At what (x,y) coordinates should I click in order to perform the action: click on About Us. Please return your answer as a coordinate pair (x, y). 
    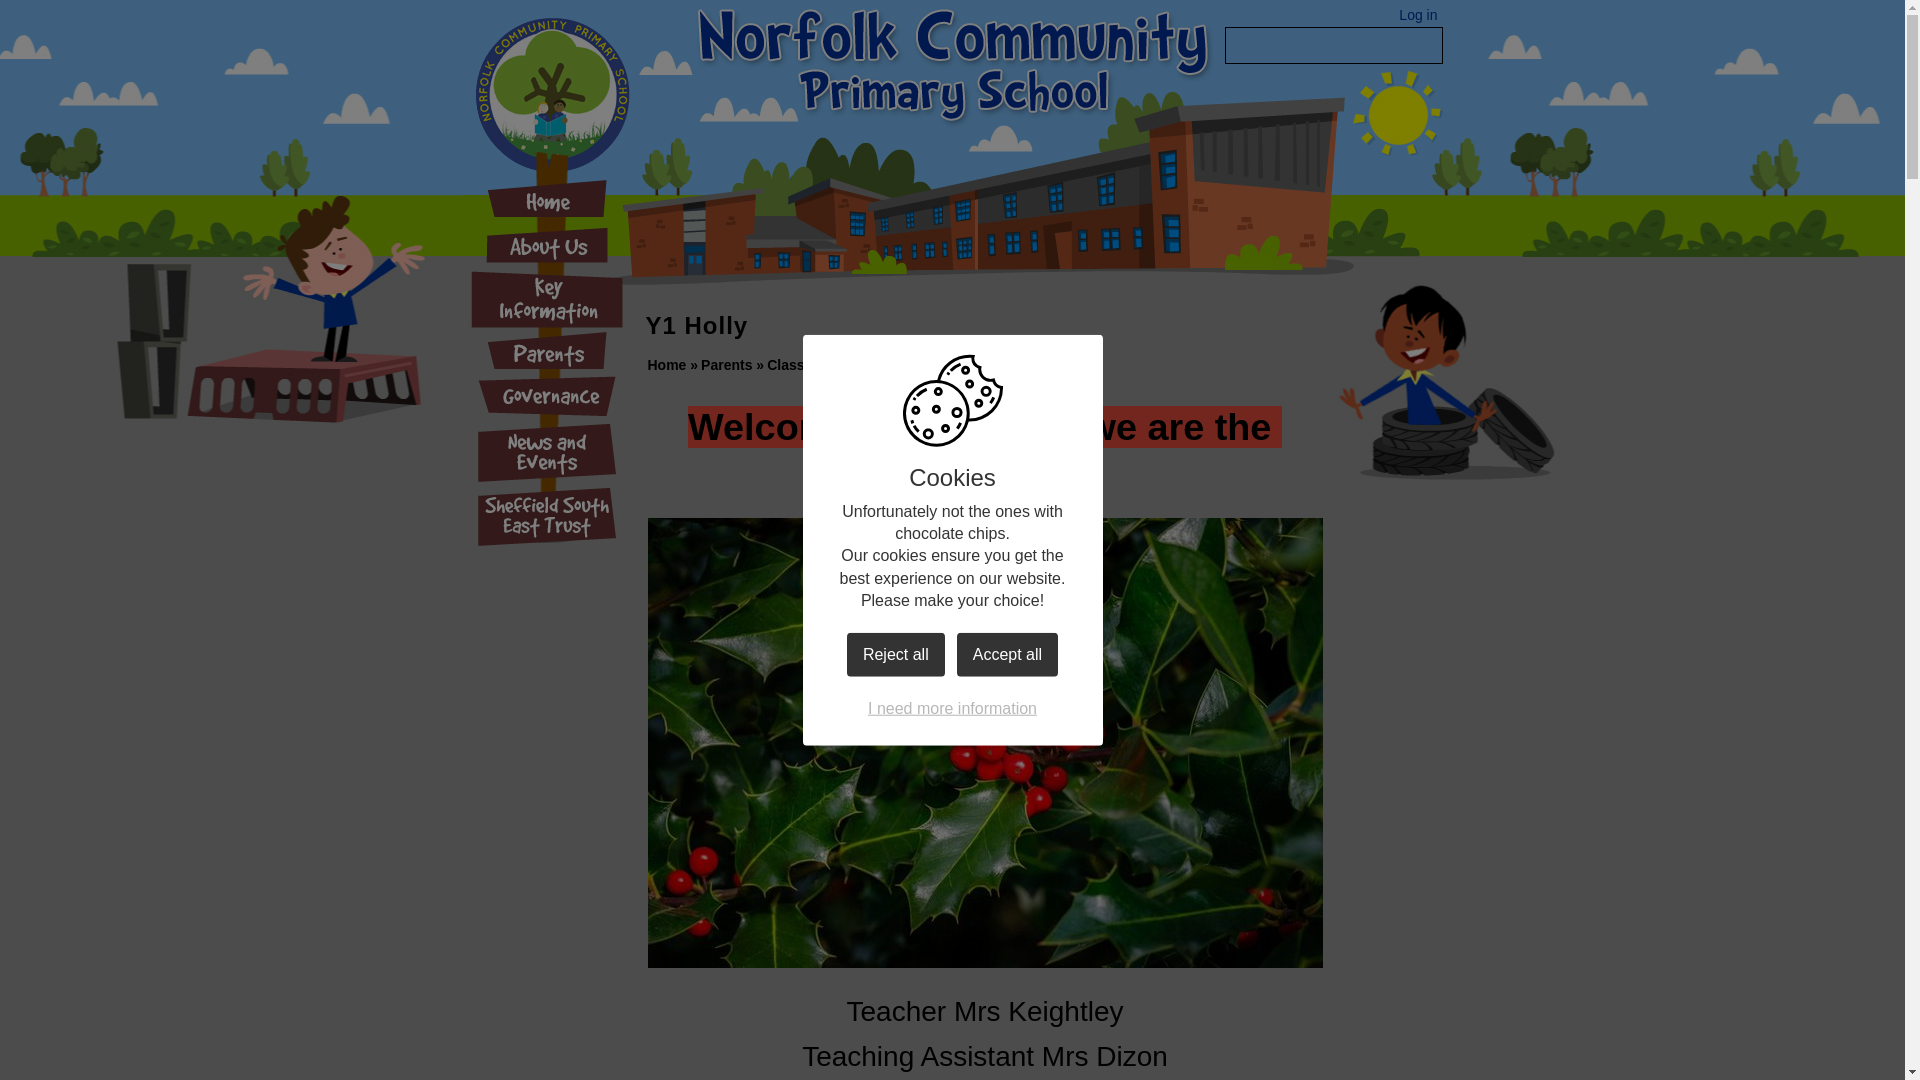
    Looking at the image, I should click on (546, 247).